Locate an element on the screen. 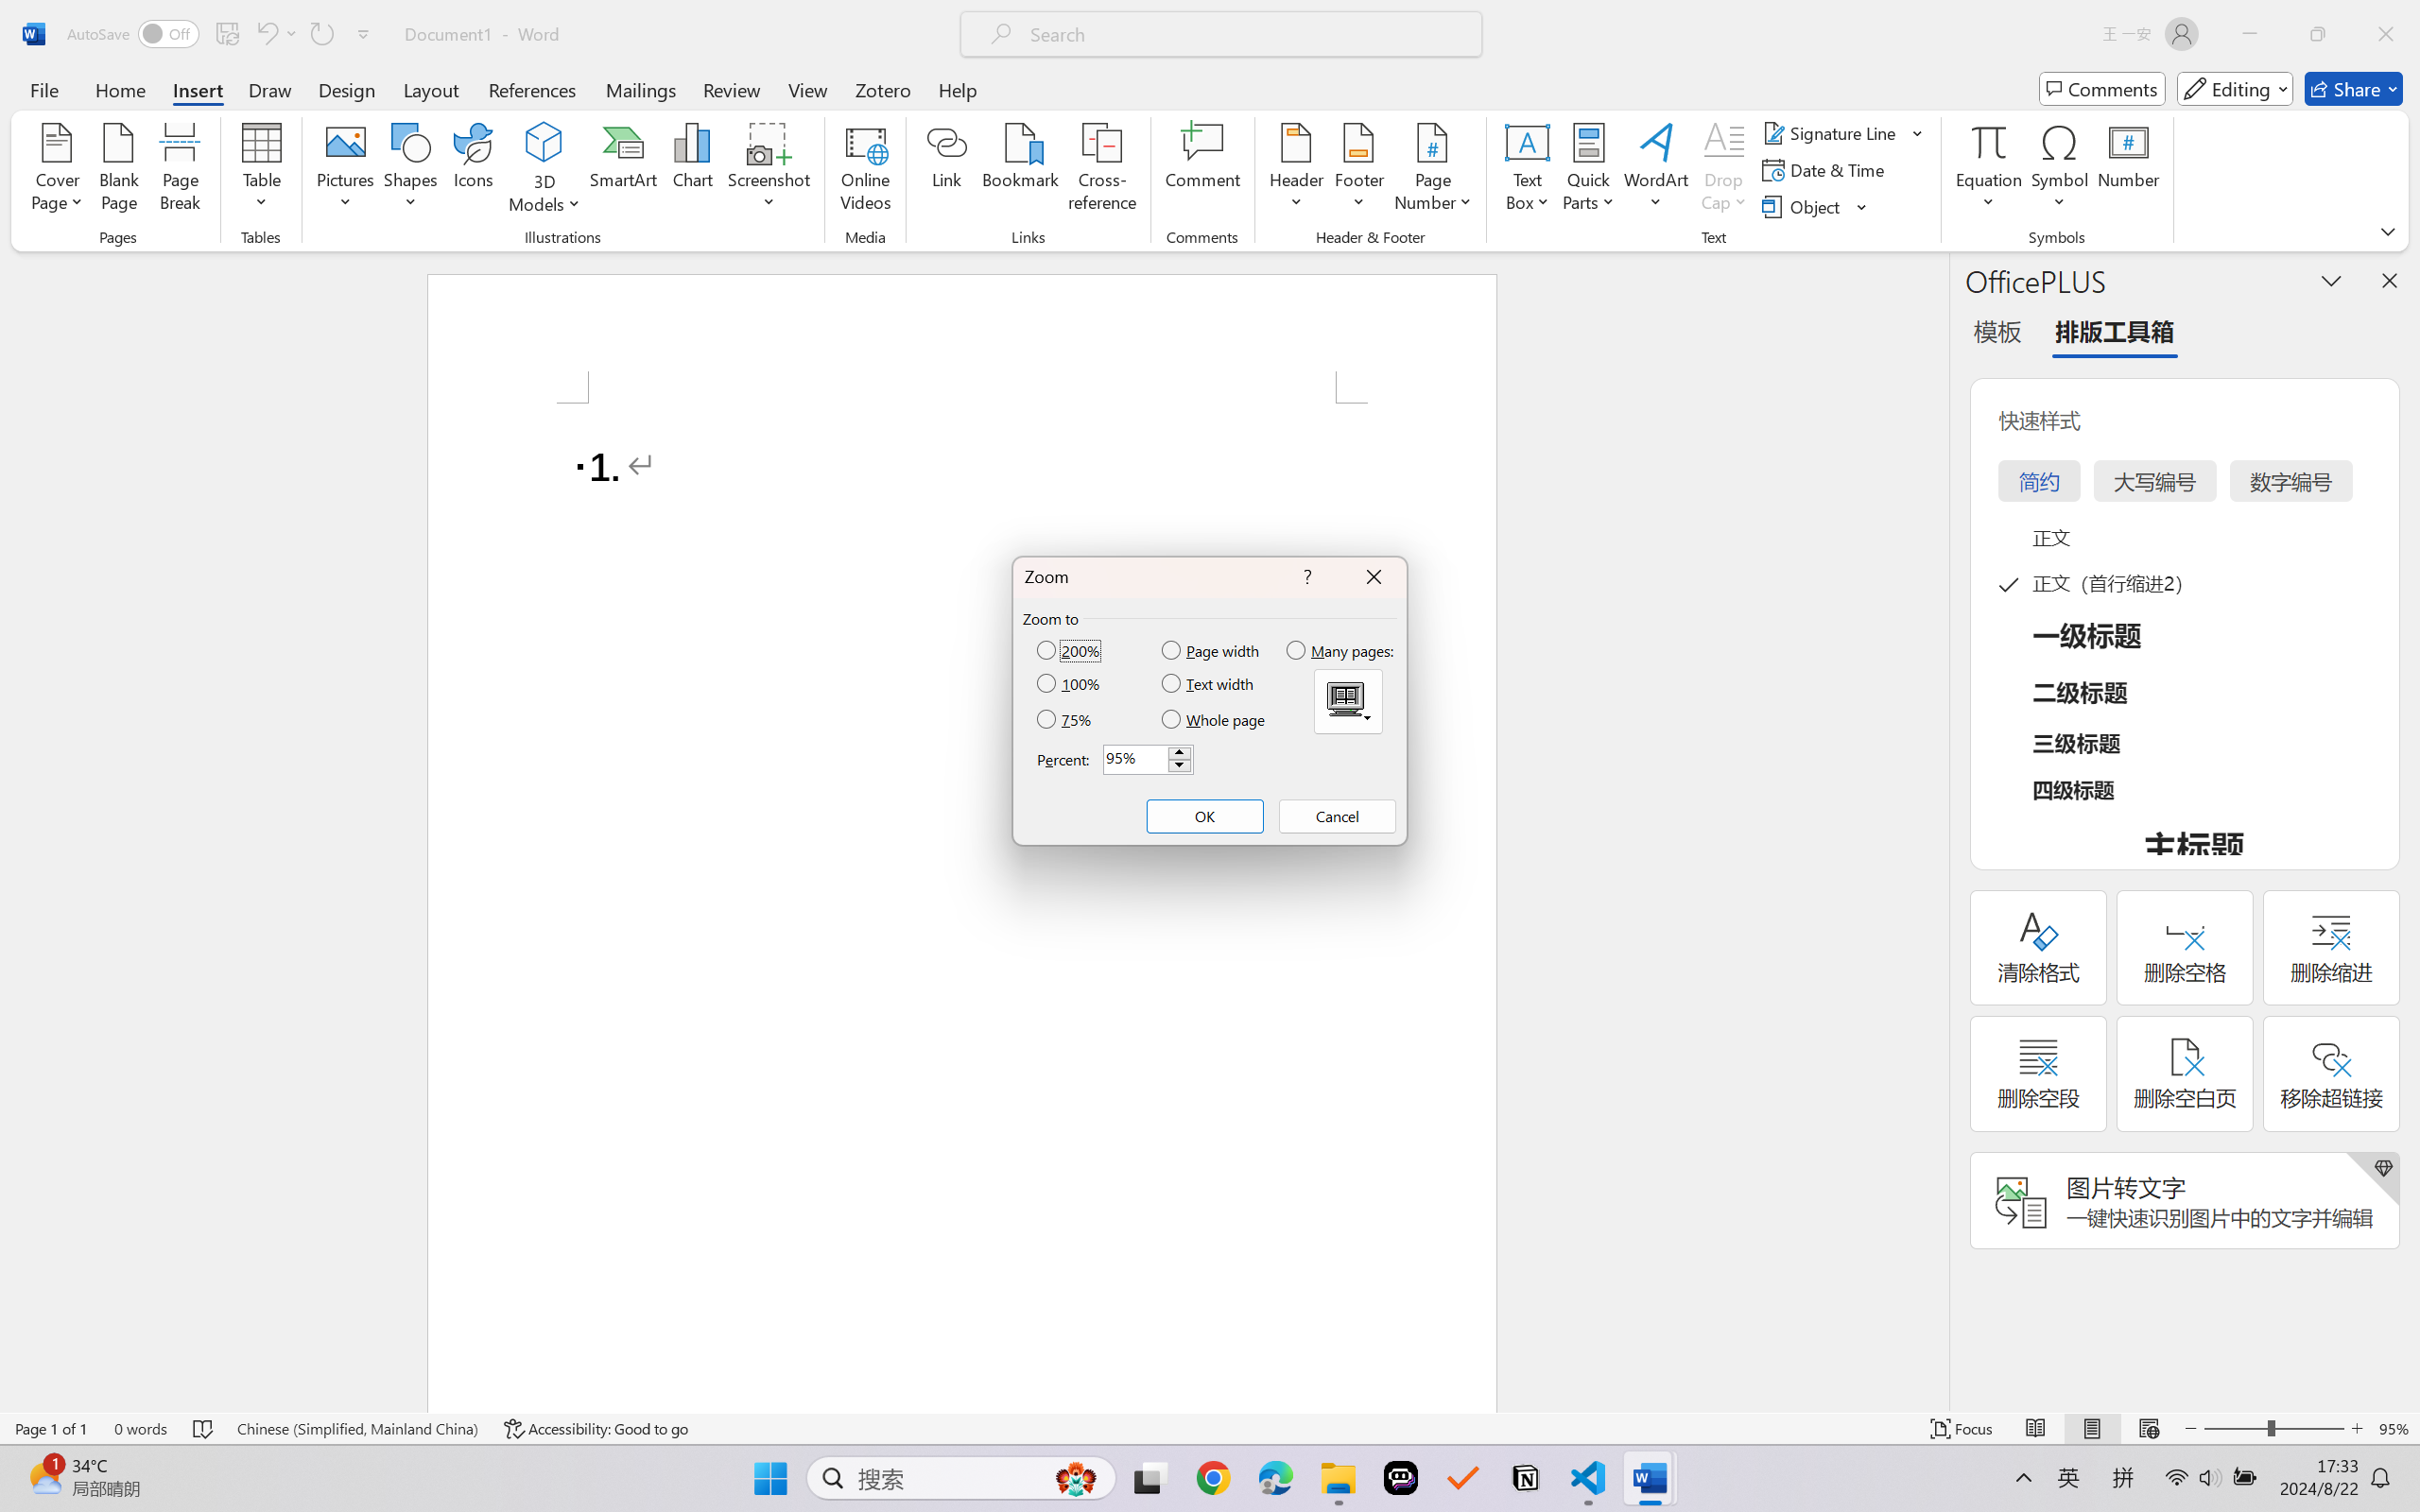  Screenshot is located at coordinates (769, 170).